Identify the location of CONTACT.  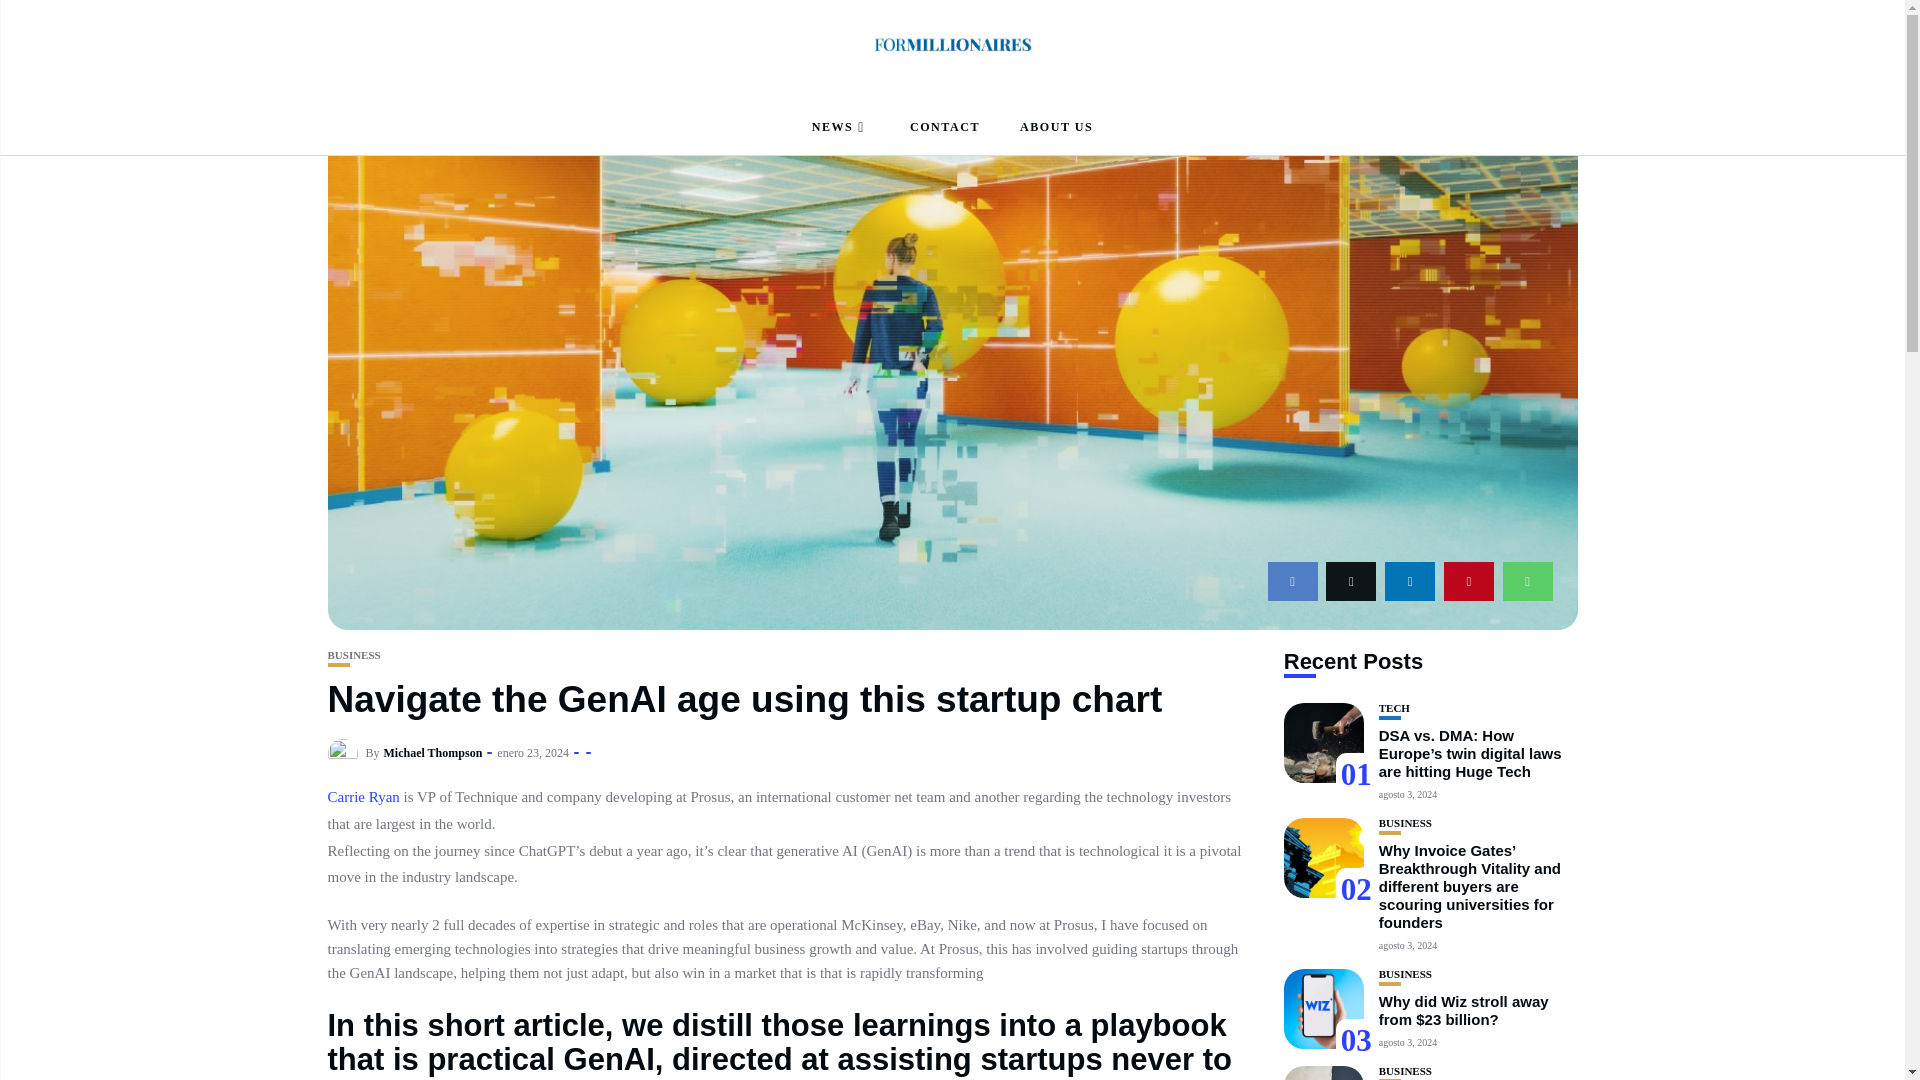
(944, 128).